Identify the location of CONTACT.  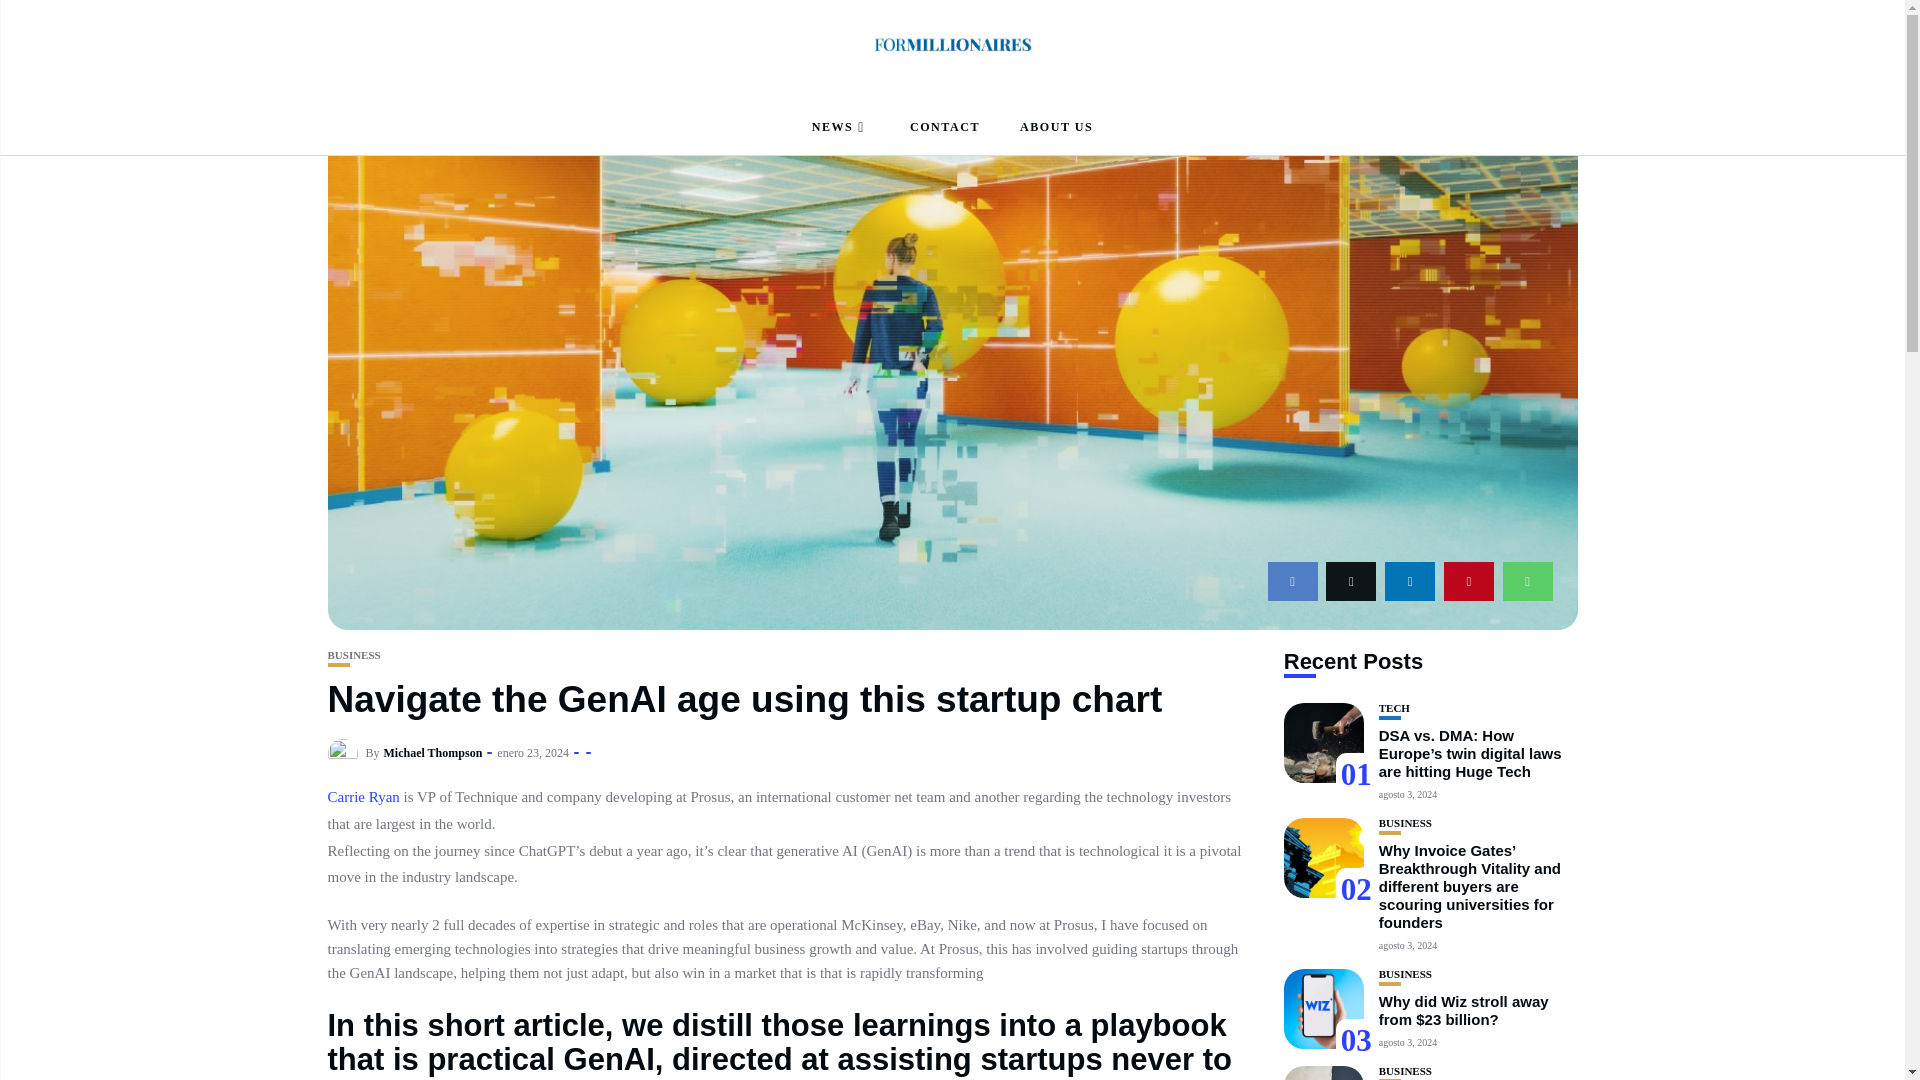
(944, 128).